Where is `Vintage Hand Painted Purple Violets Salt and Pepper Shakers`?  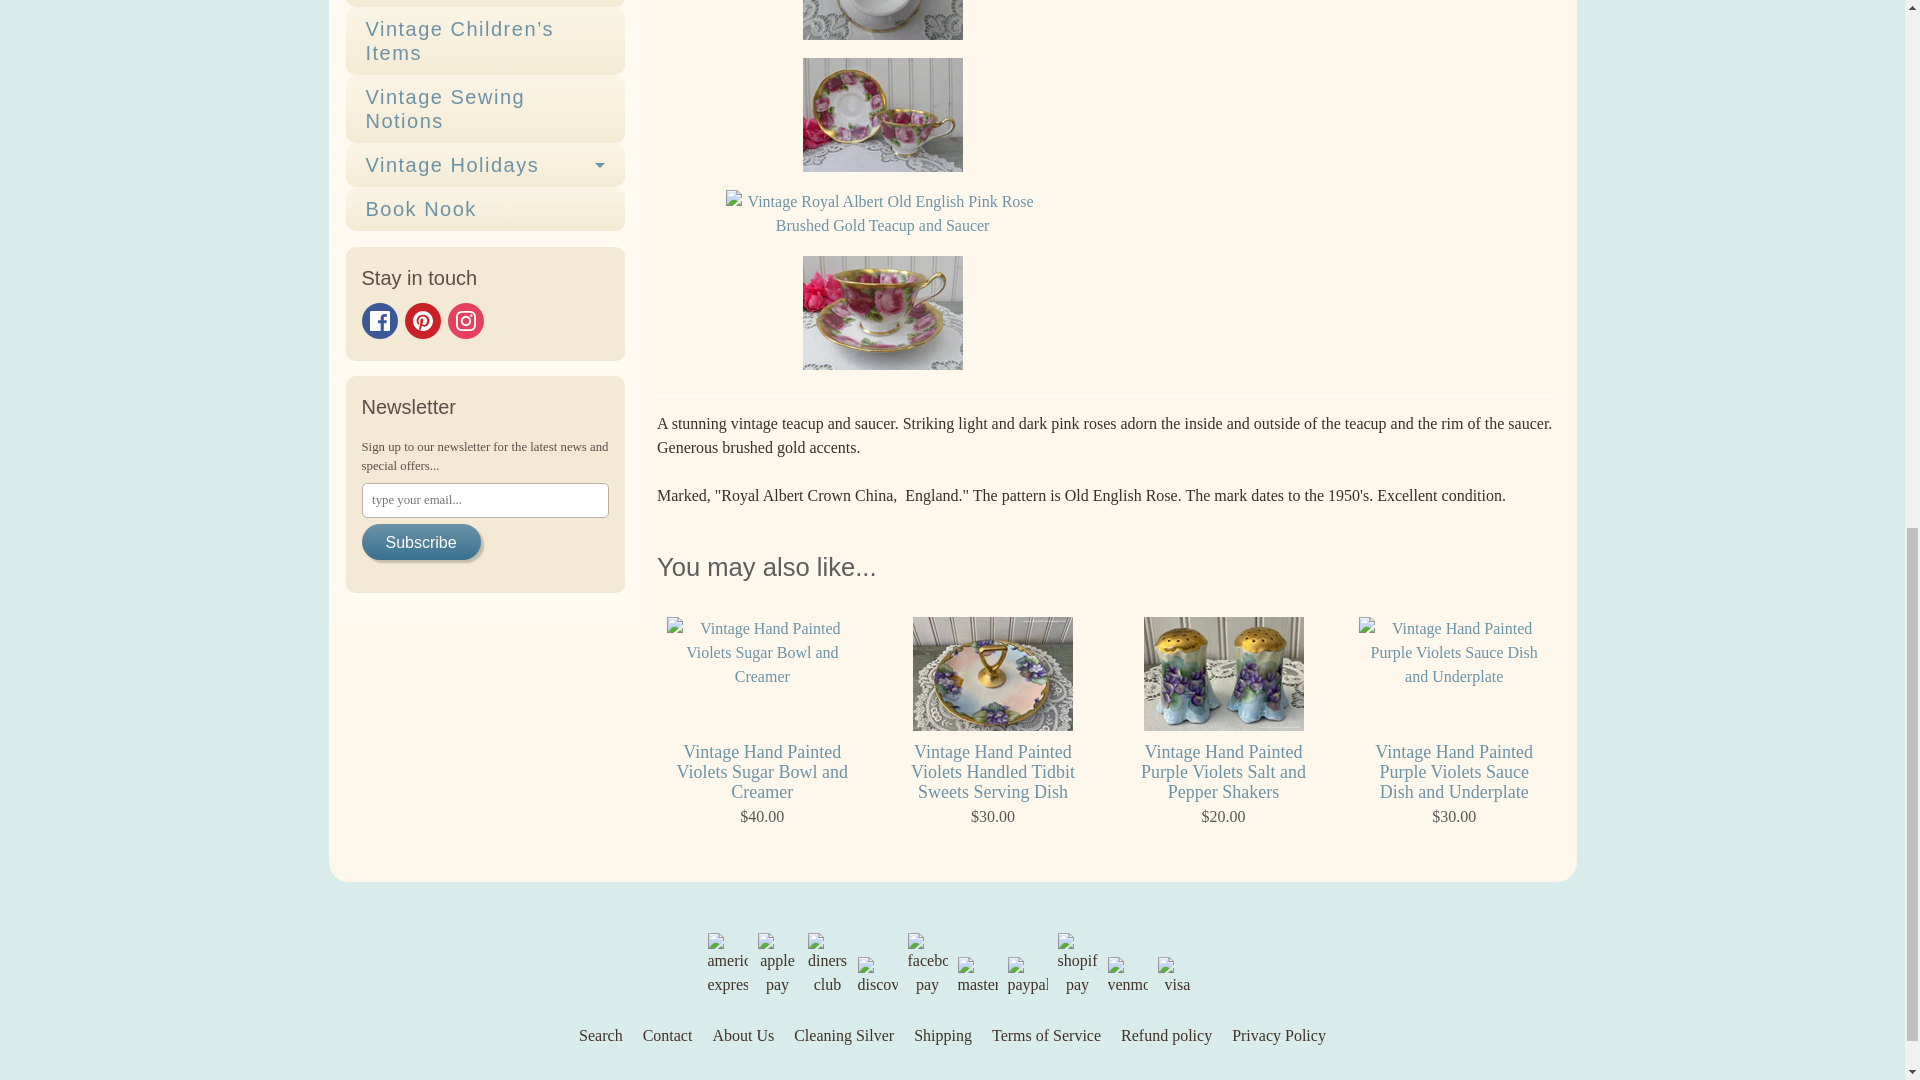
Vintage Hand Painted Purple Violets Salt and Pepper Shakers is located at coordinates (1222, 723).